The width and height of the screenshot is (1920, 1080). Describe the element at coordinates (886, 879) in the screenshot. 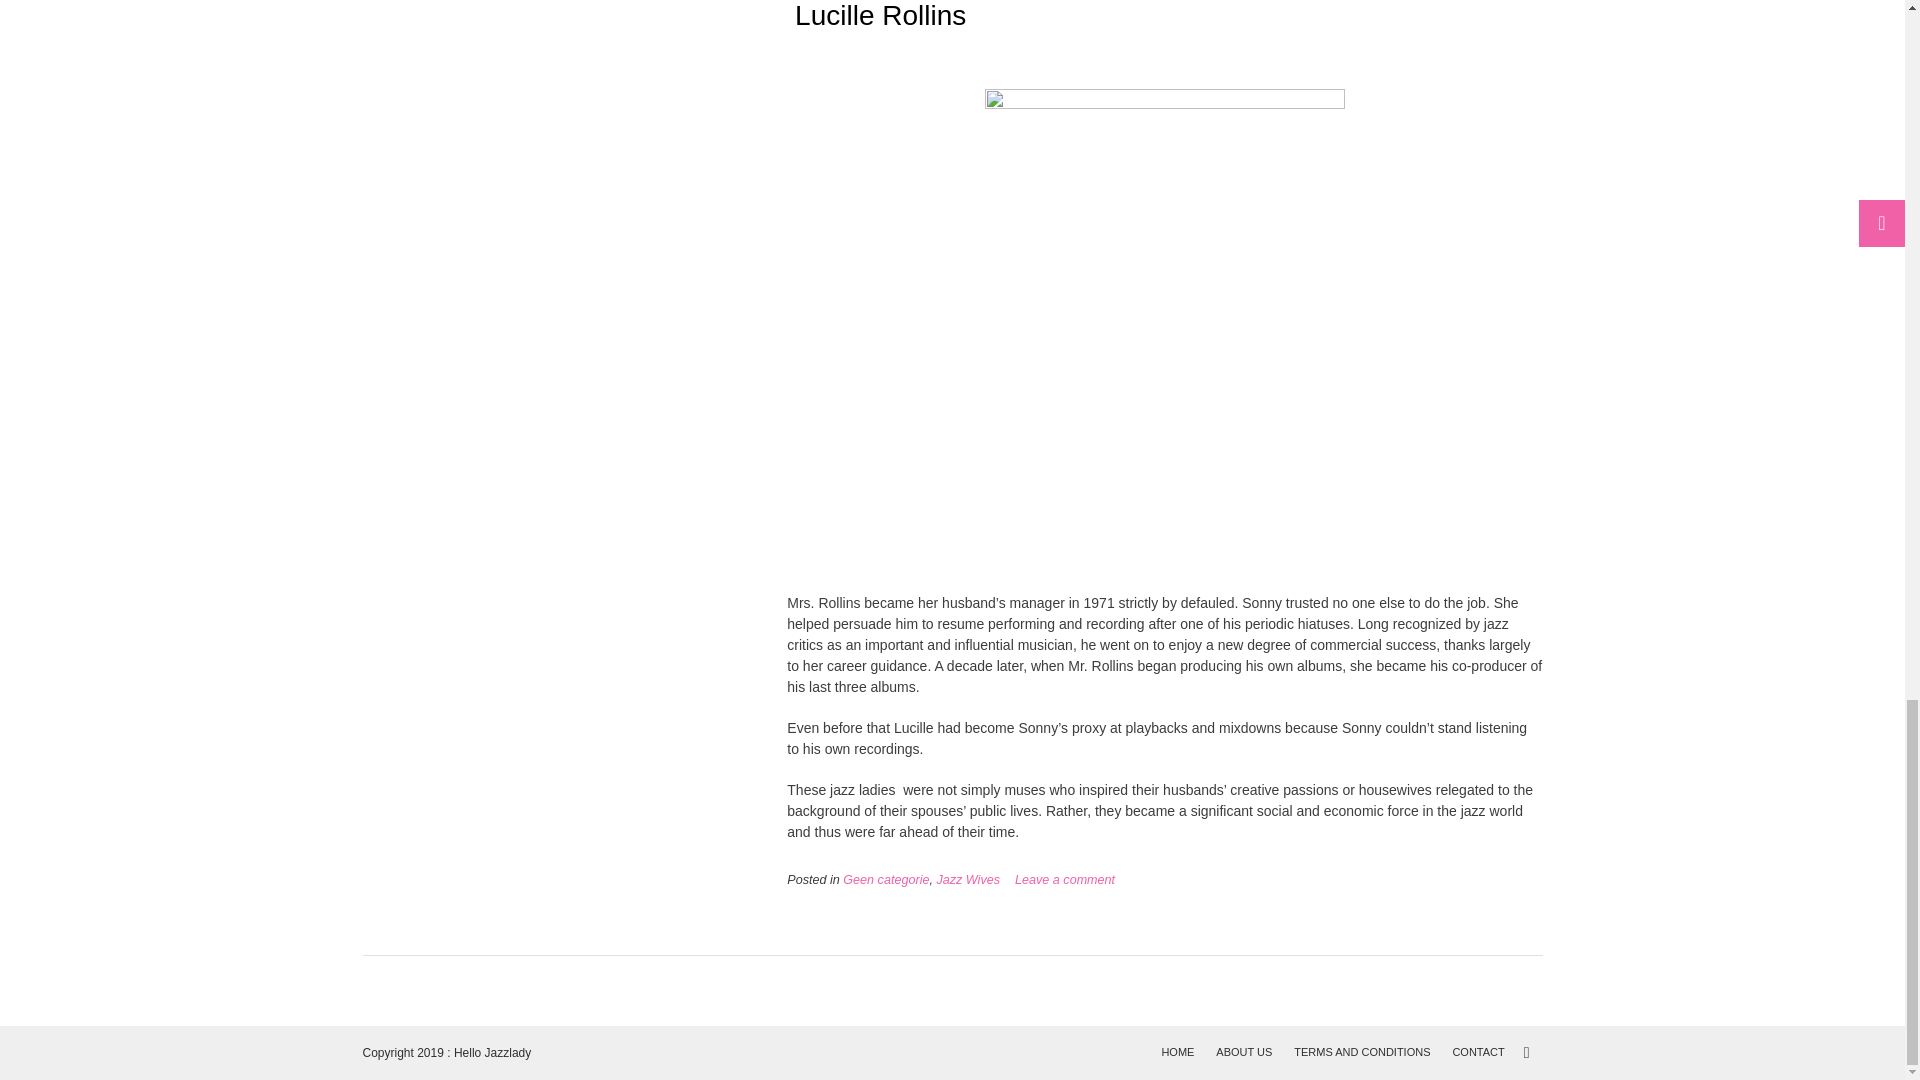

I see `Geen categorie` at that location.